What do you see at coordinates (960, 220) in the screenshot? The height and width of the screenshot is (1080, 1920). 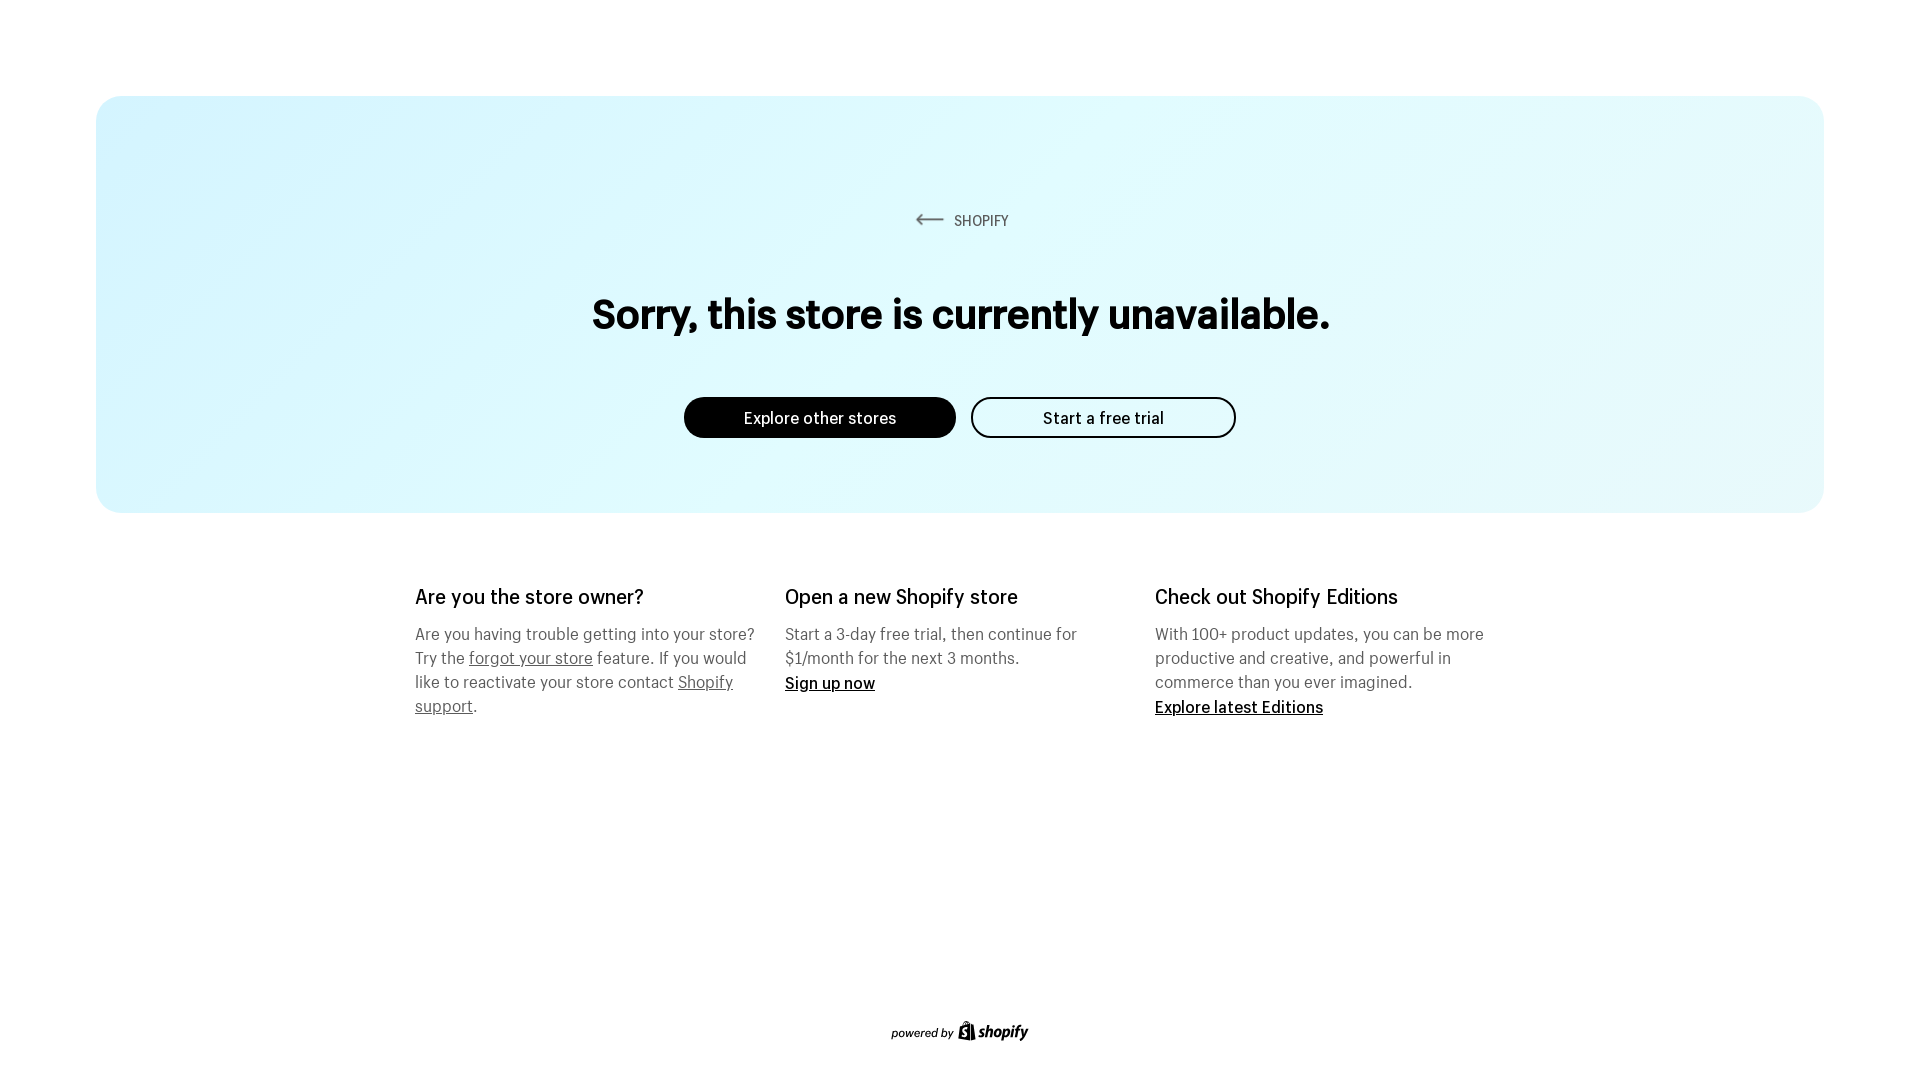 I see `SHOPIFY` at bounding box center [960, 220].